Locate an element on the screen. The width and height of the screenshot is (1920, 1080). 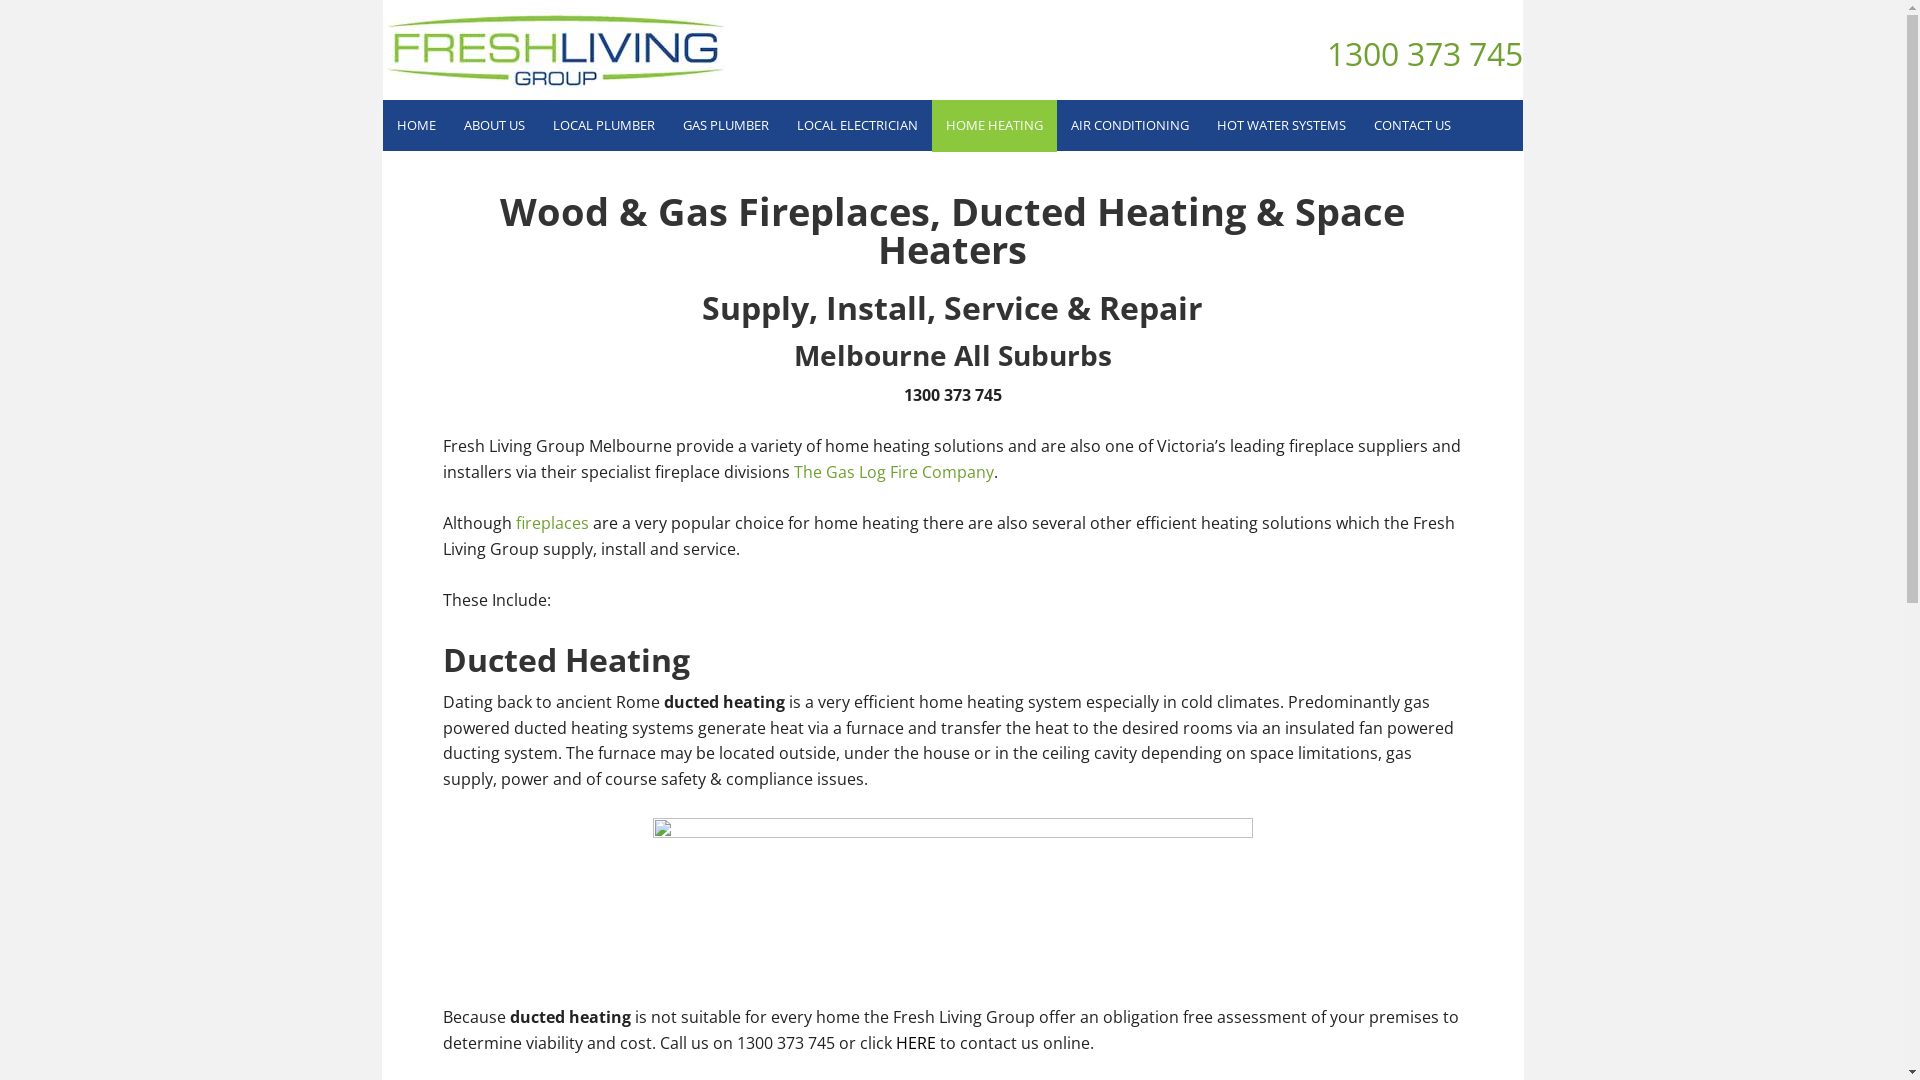
The Gas Log Fire Company is located at coordinates (894, 472).